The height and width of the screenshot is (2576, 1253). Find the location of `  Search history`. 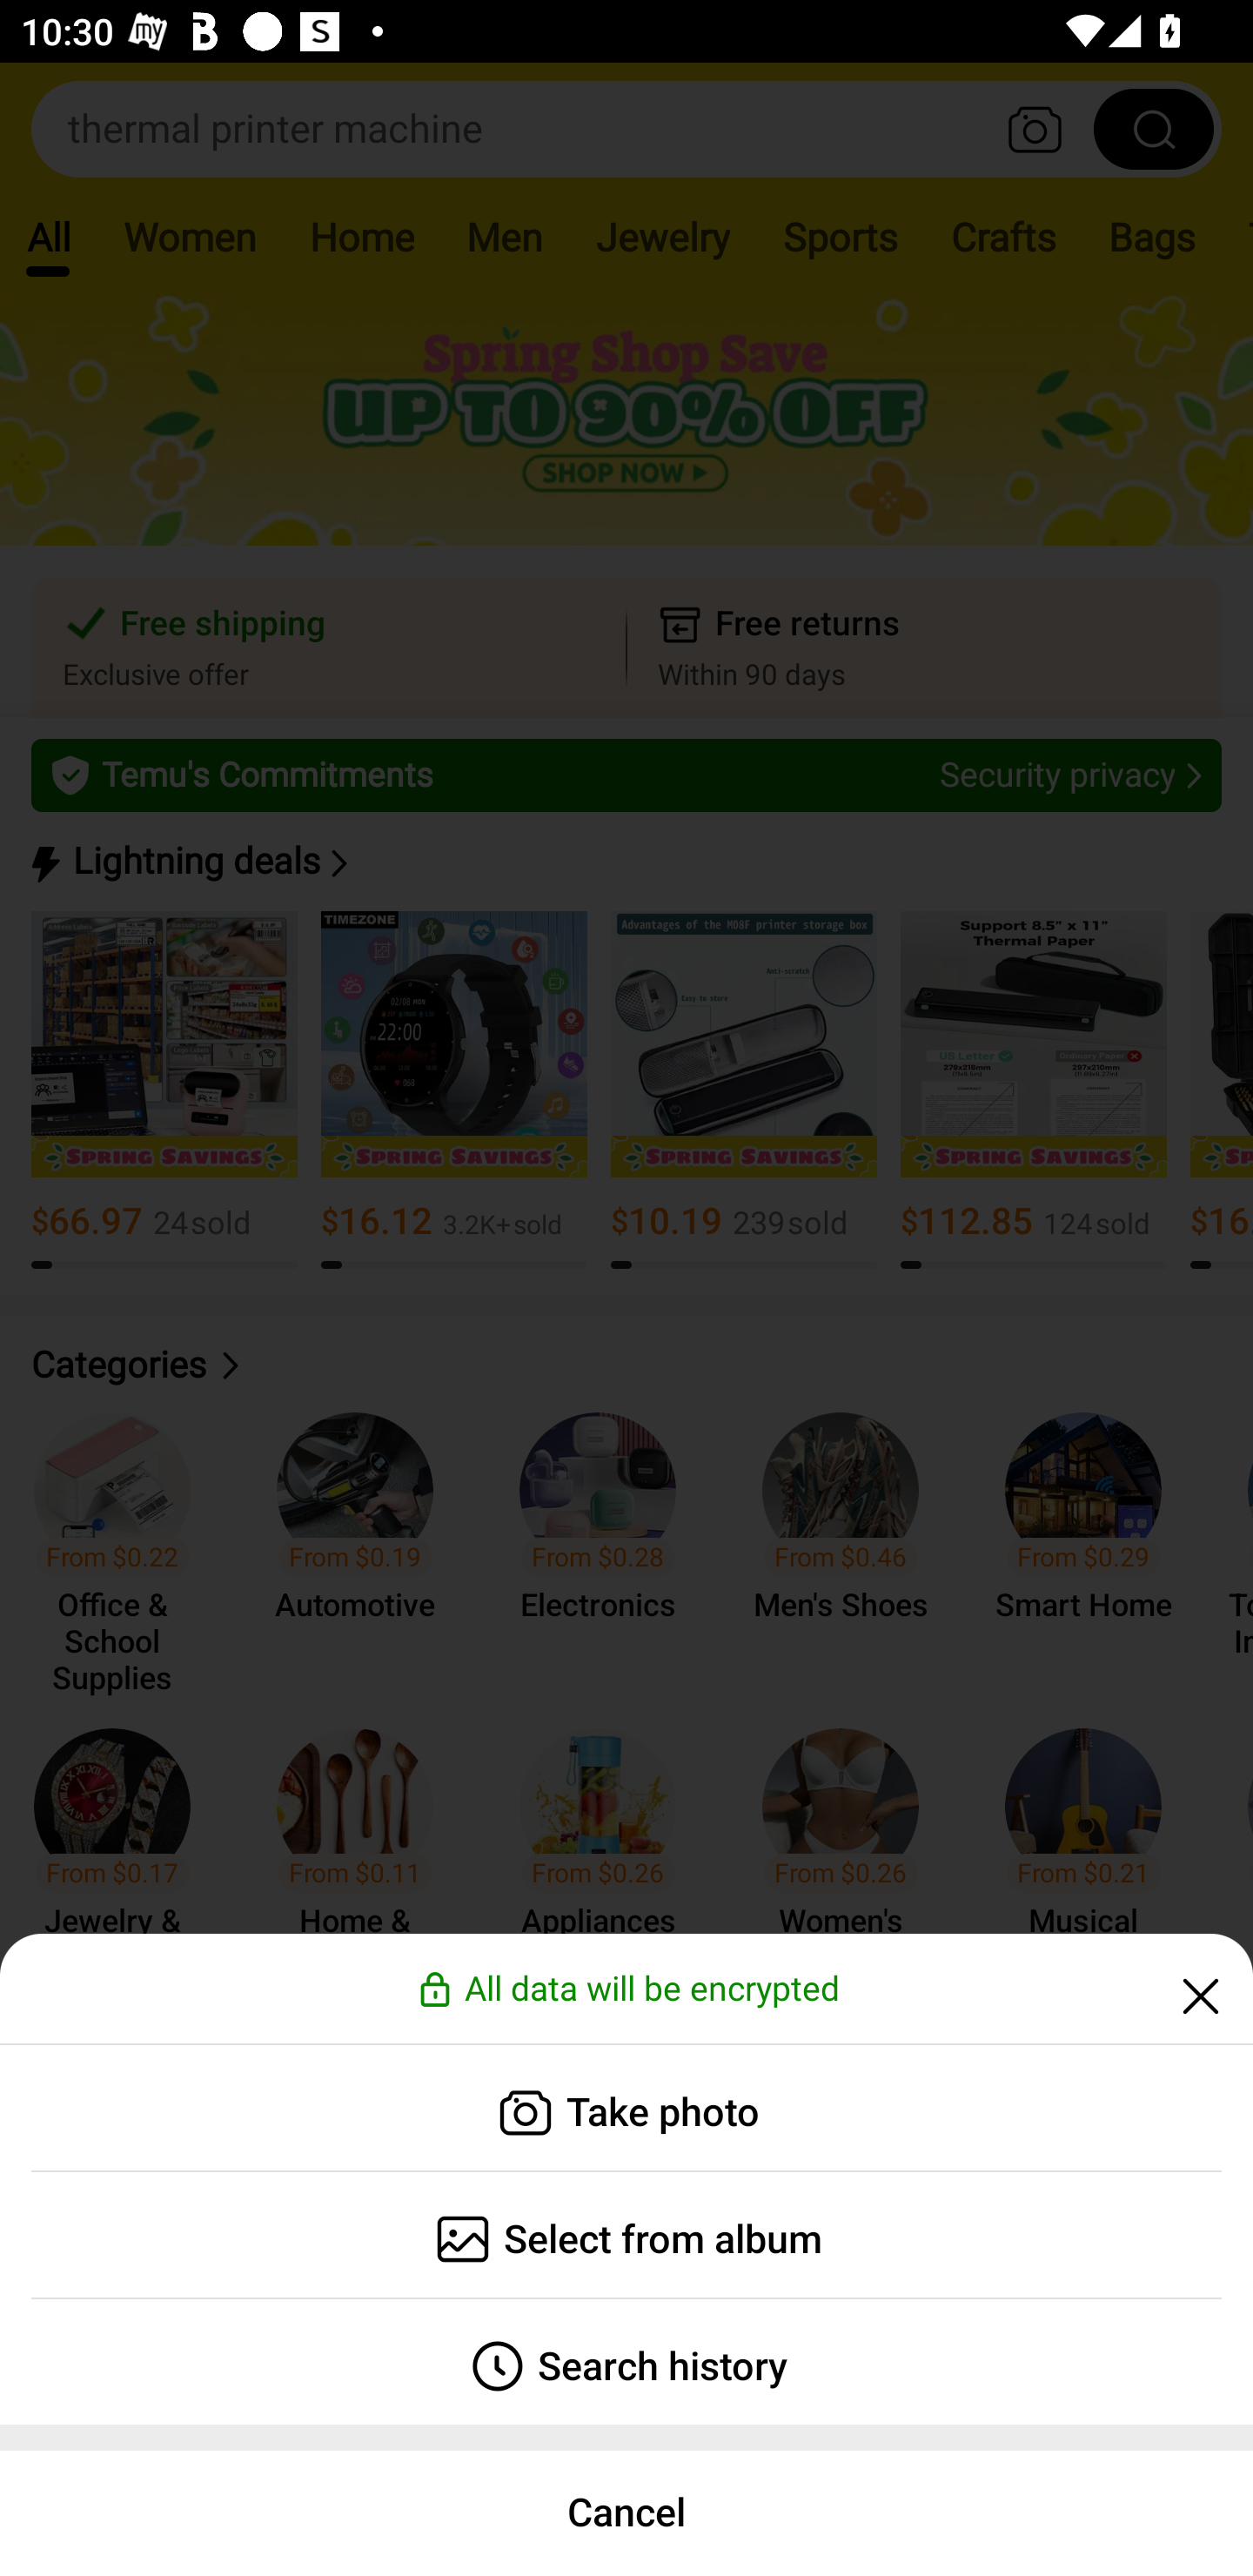

  Search history is located at coordinates (626, 2362).